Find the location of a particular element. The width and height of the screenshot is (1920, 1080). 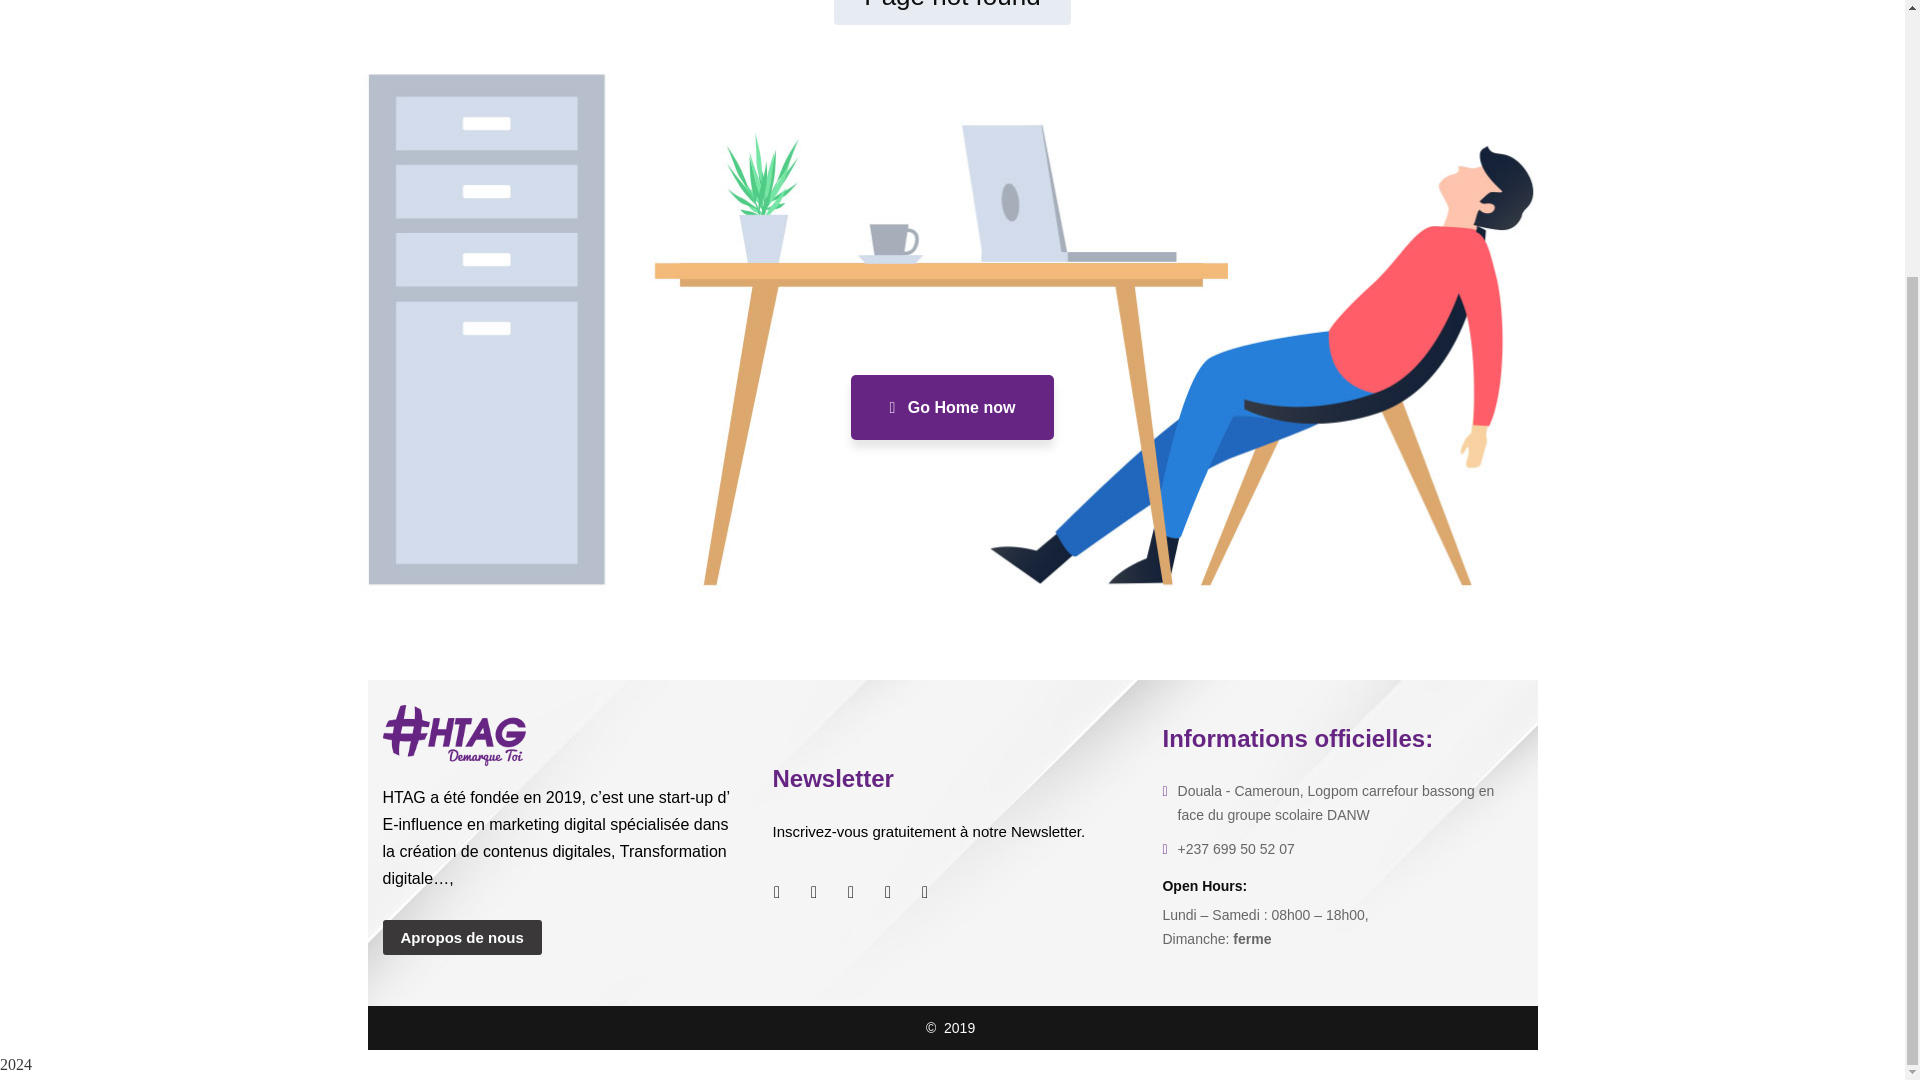

Page 4 is located at coordinates (562, 838).